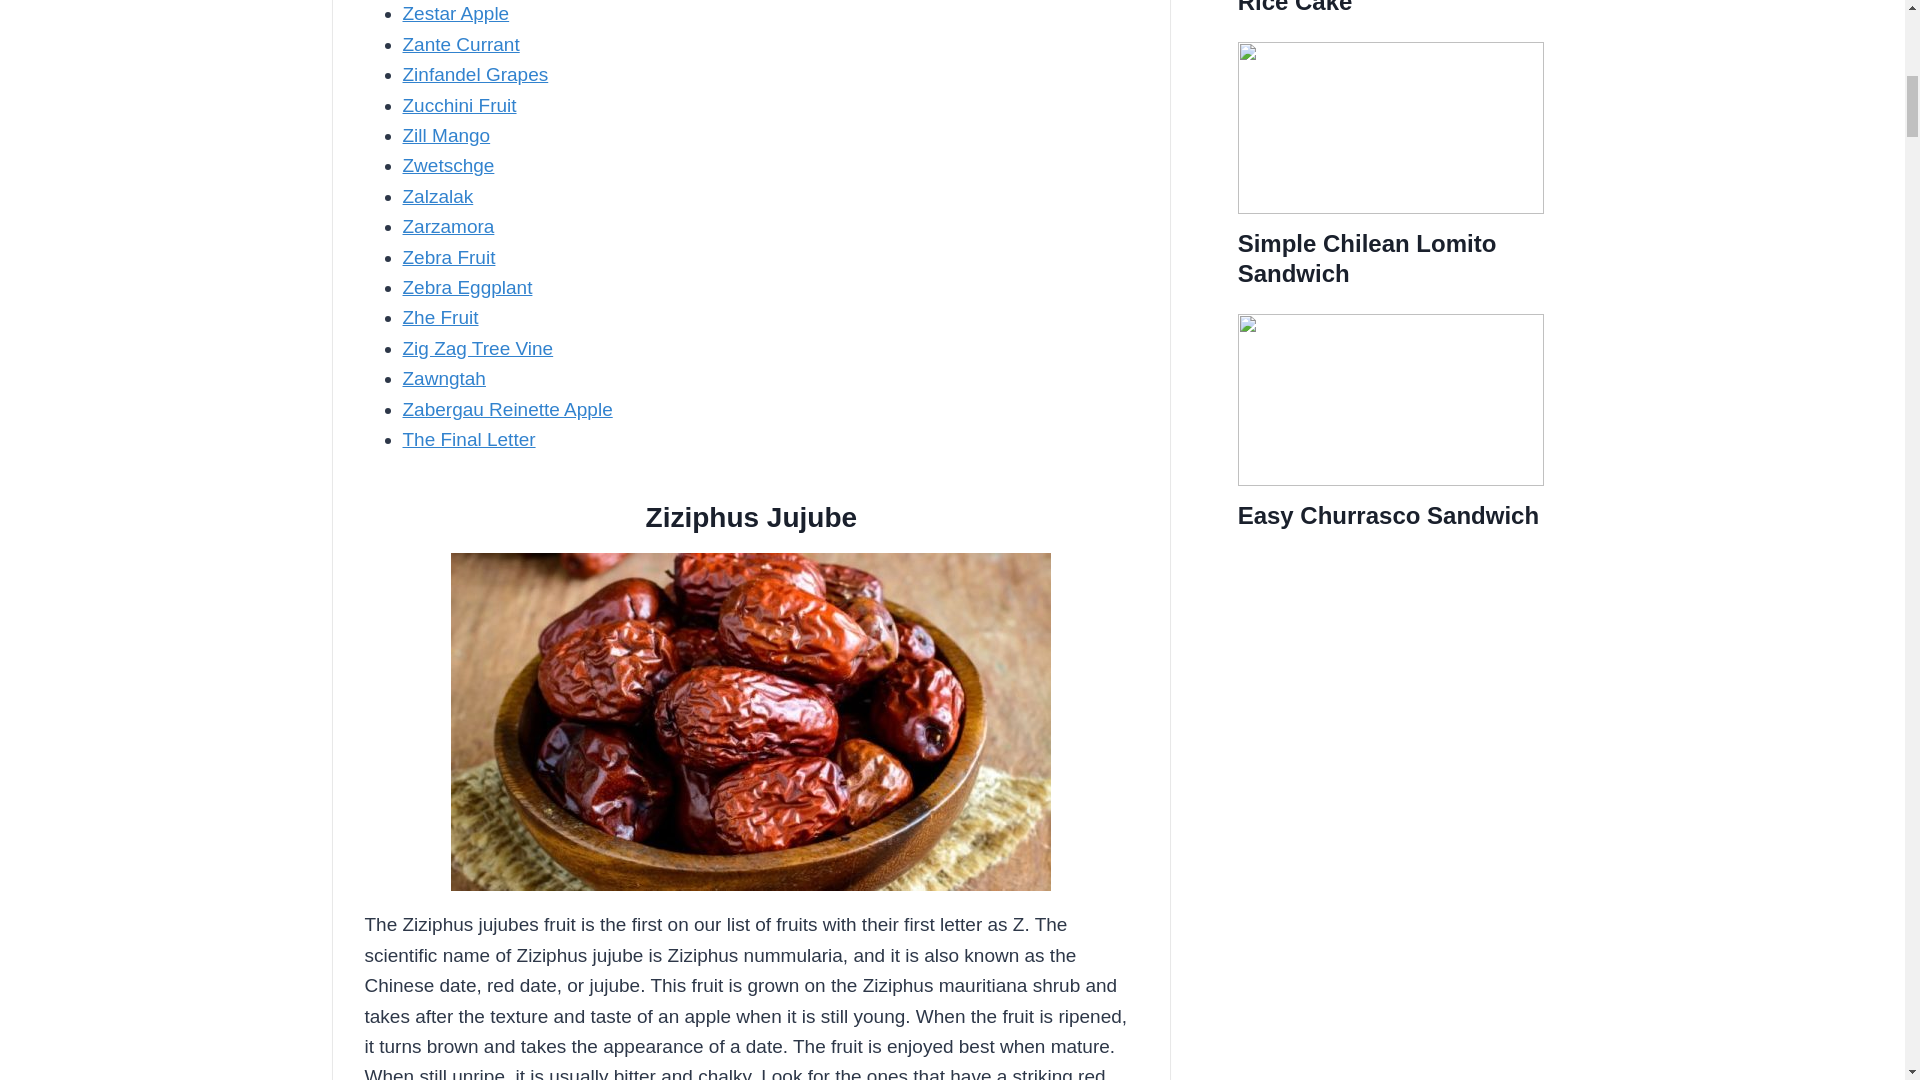 This screenshot has height=1080, width=1920. Describe the element at coordinates (445, 135) in the screenshot. I see `Zill Mango` at that location.